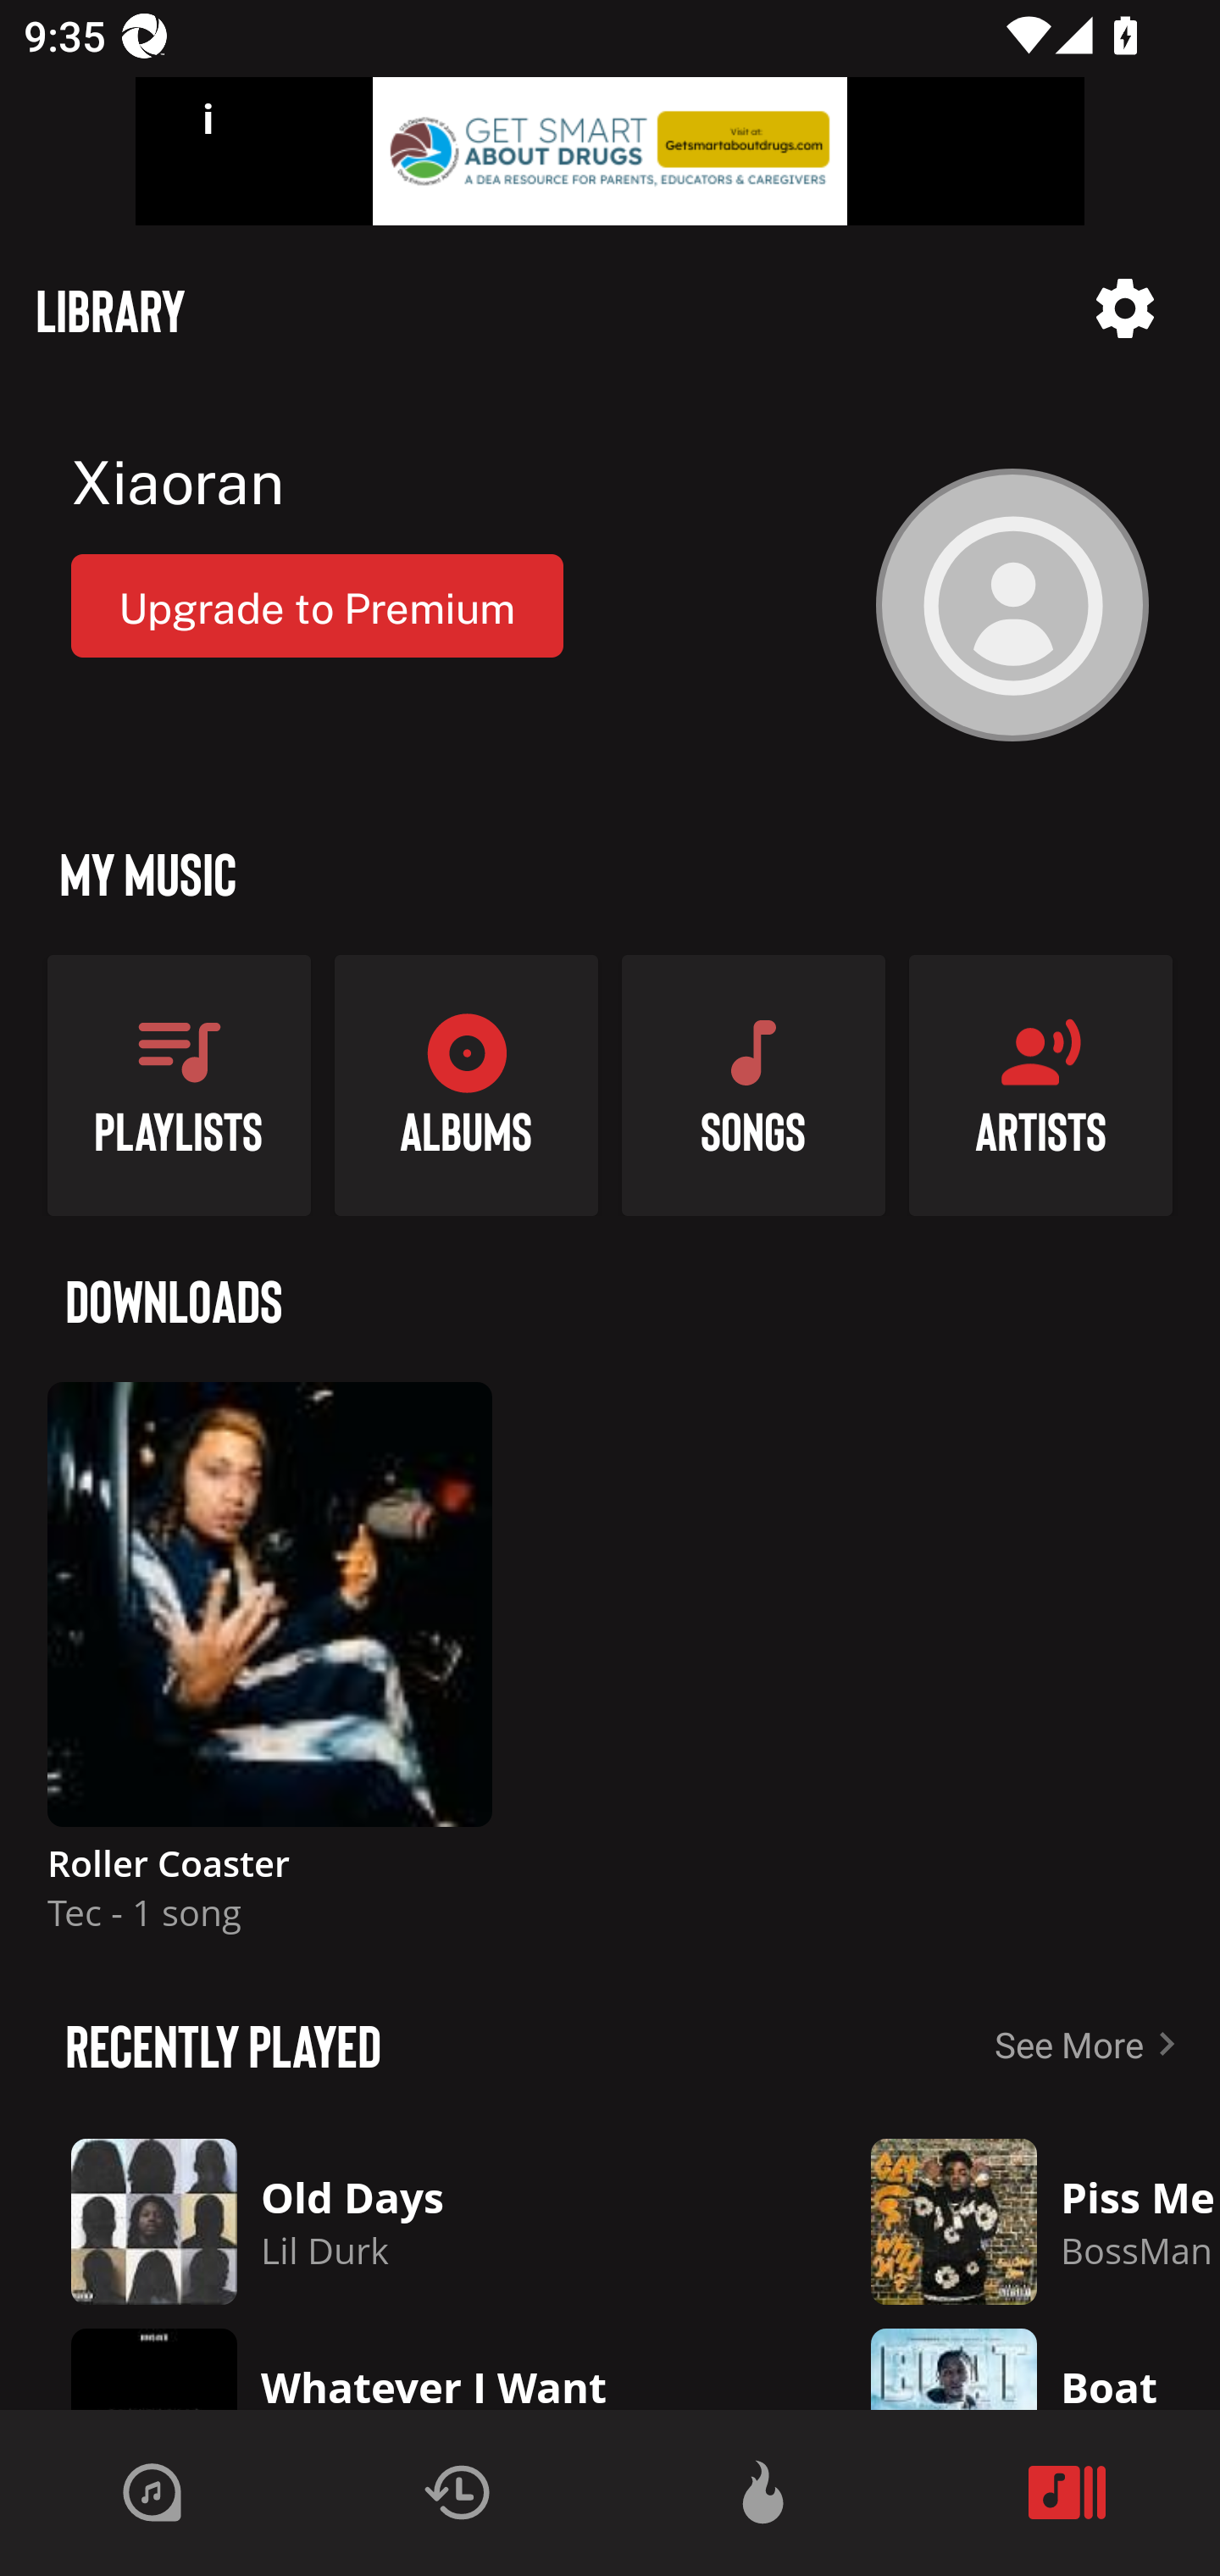 This screenshot has height=2576, width=1220. Describe the element at coordinates (269, 1671) in the screenshot. I see `Description Roller Coaster Tec - 1 song` at that location.